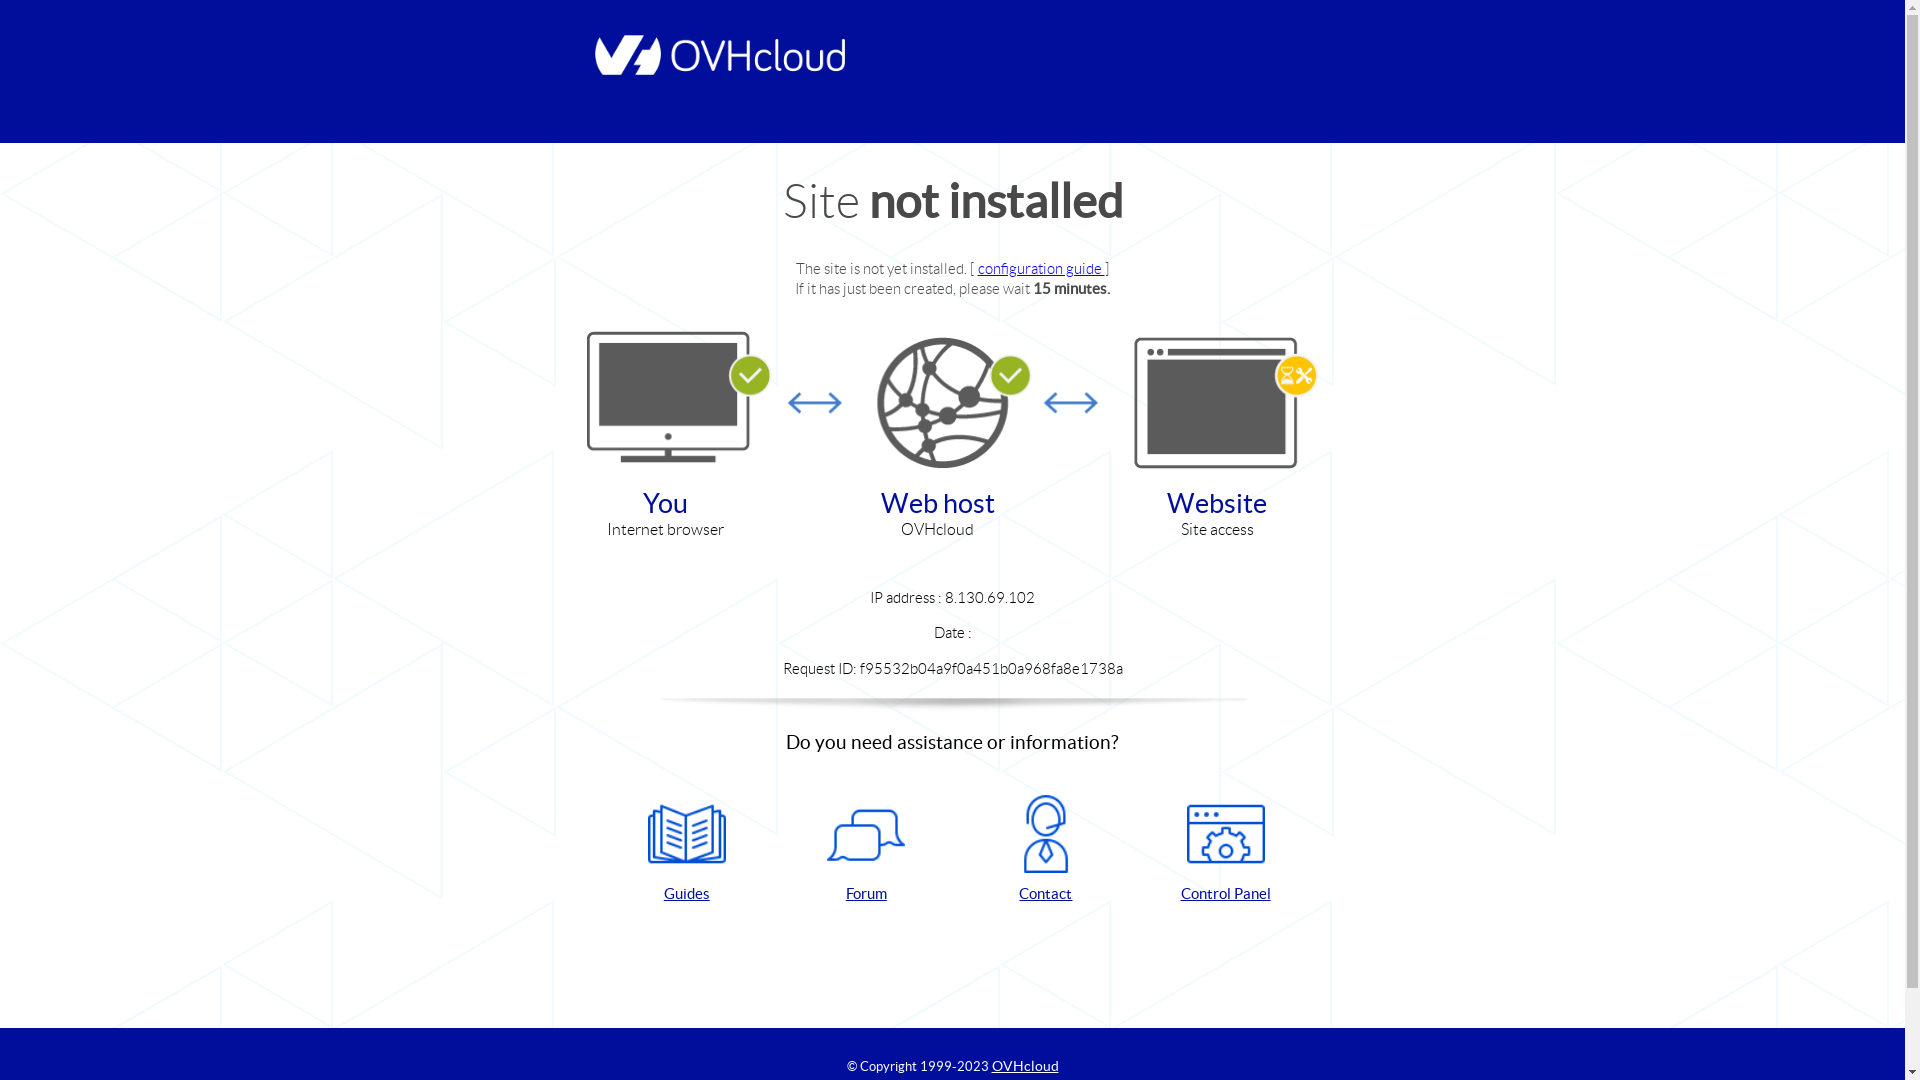 The height and width of the screenshot is (1080, 1920). I want to click on Forum, so click(866, 850).